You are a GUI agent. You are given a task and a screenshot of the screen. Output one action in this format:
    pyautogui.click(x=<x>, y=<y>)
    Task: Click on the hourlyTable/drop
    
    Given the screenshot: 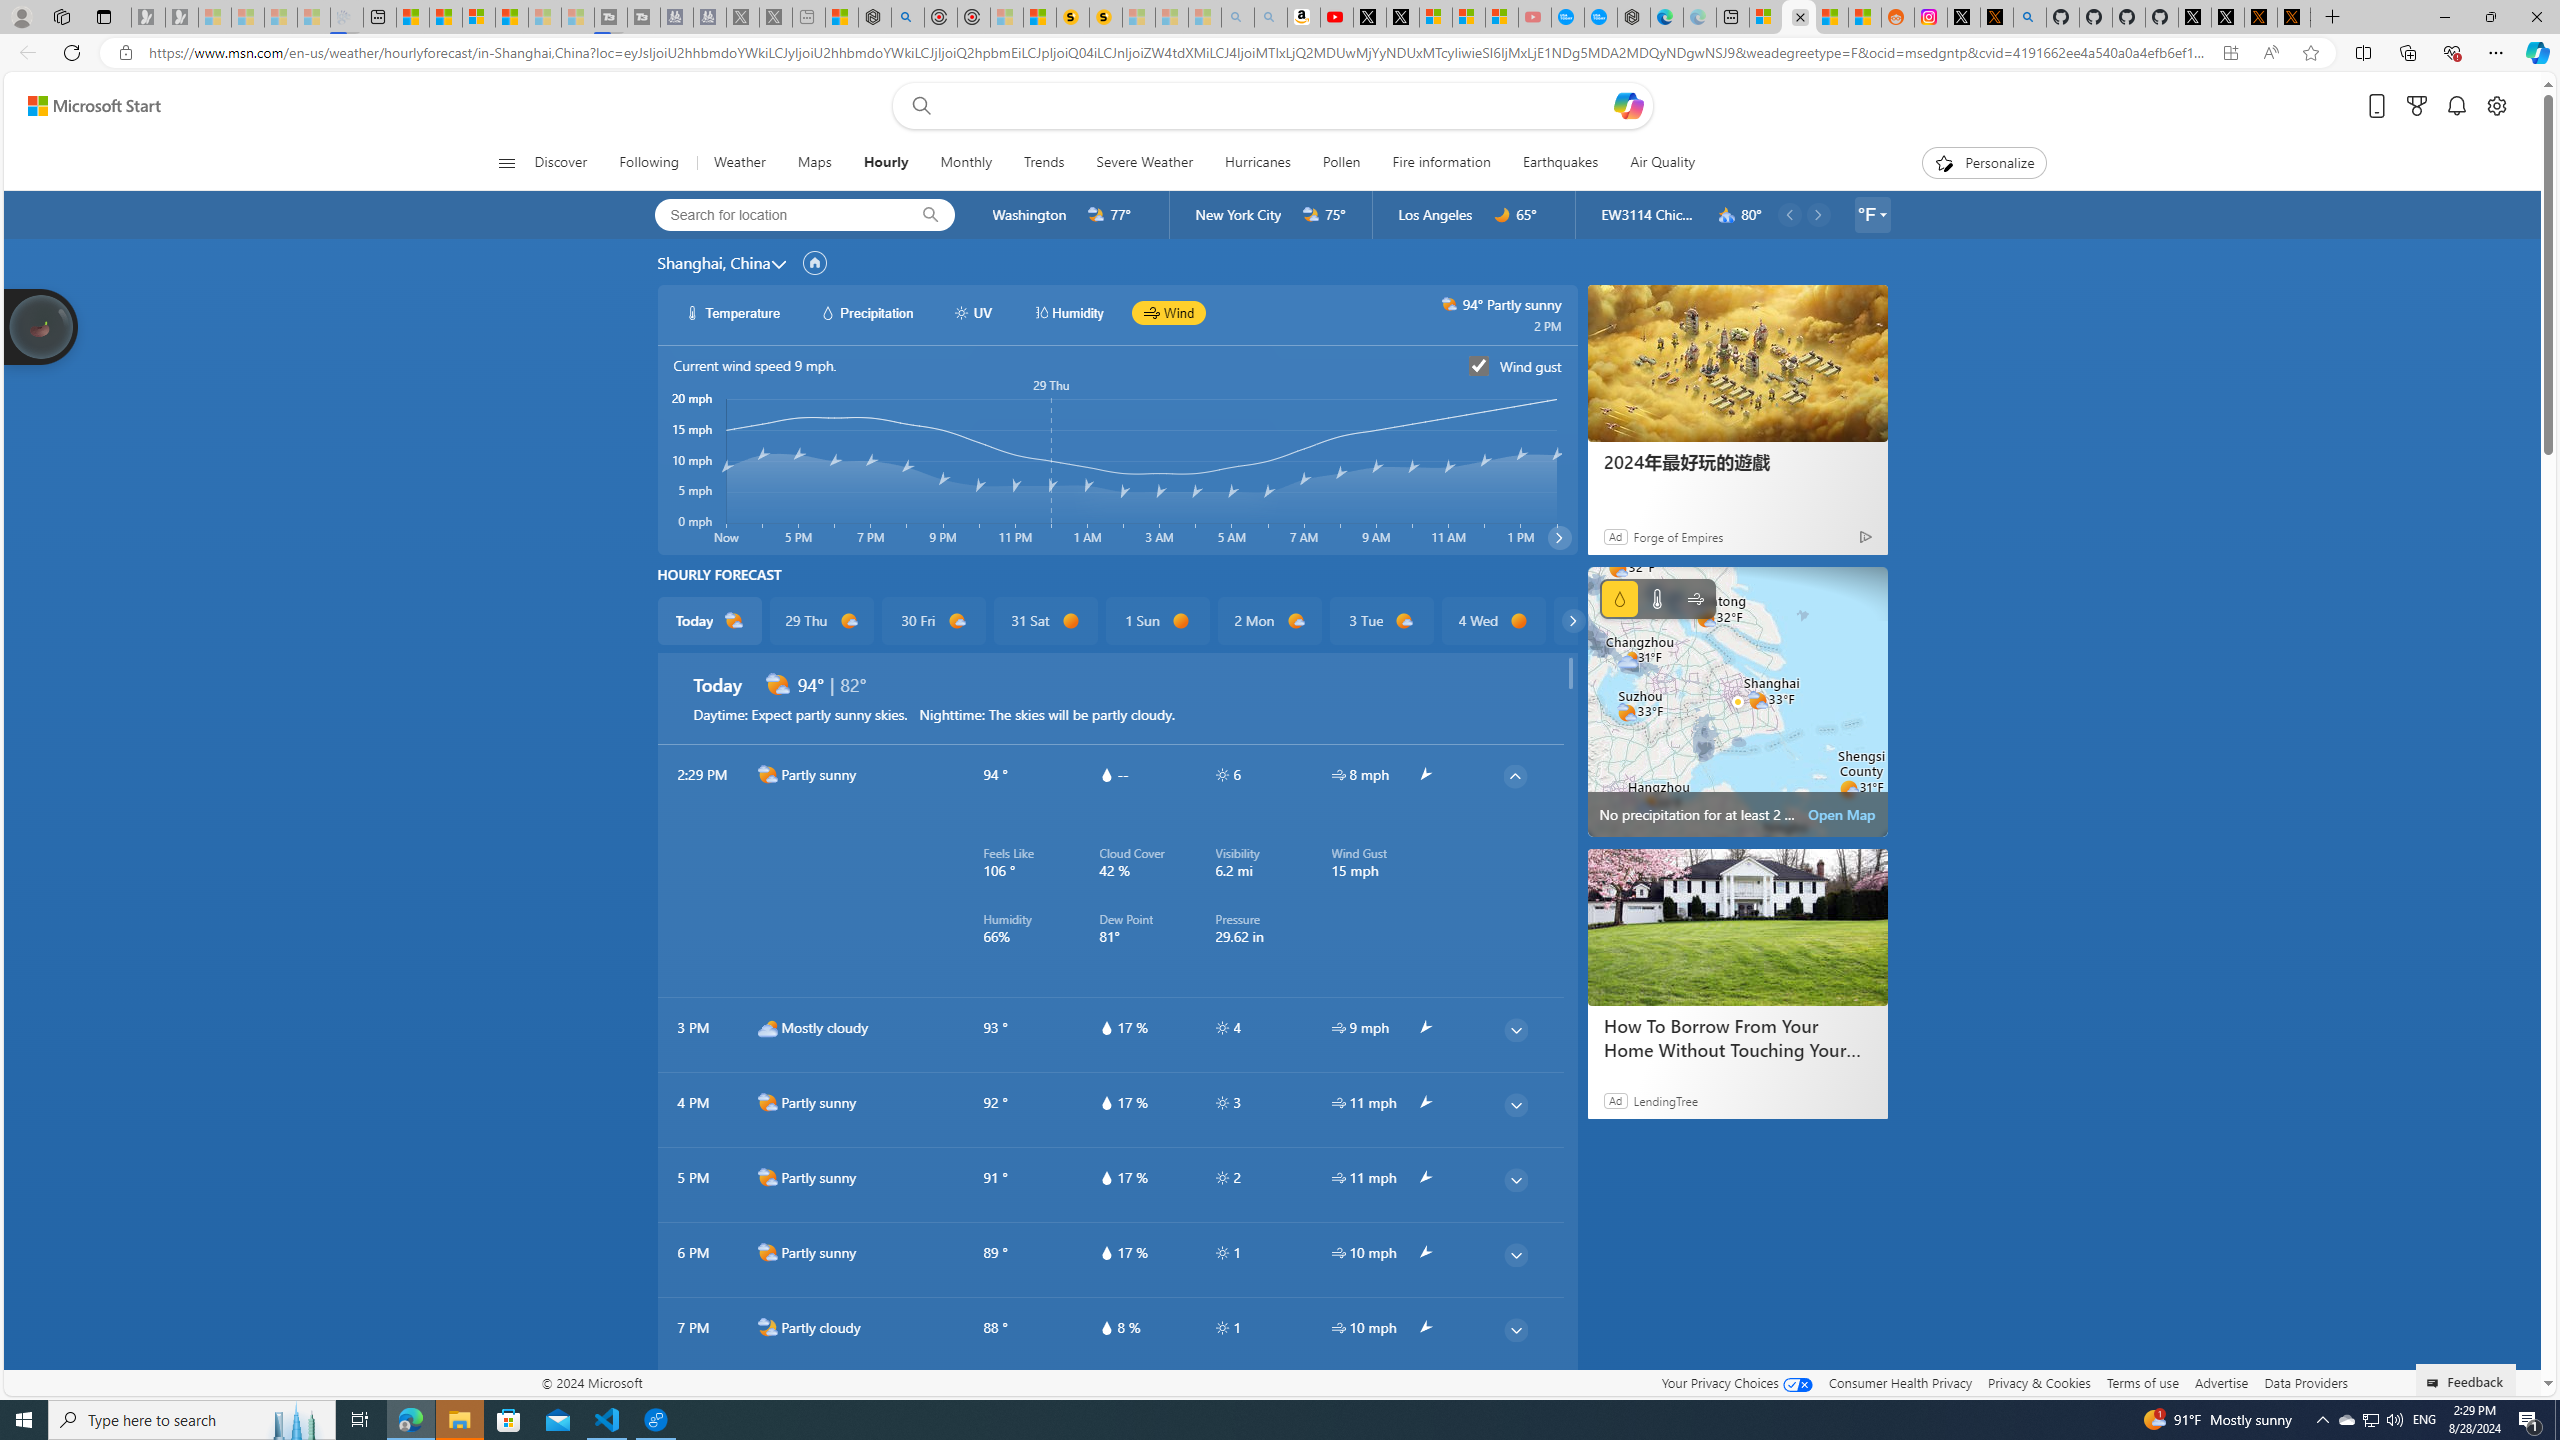 What is the action you would take?
    pyautogui.click(x=1106, y=1327)
    